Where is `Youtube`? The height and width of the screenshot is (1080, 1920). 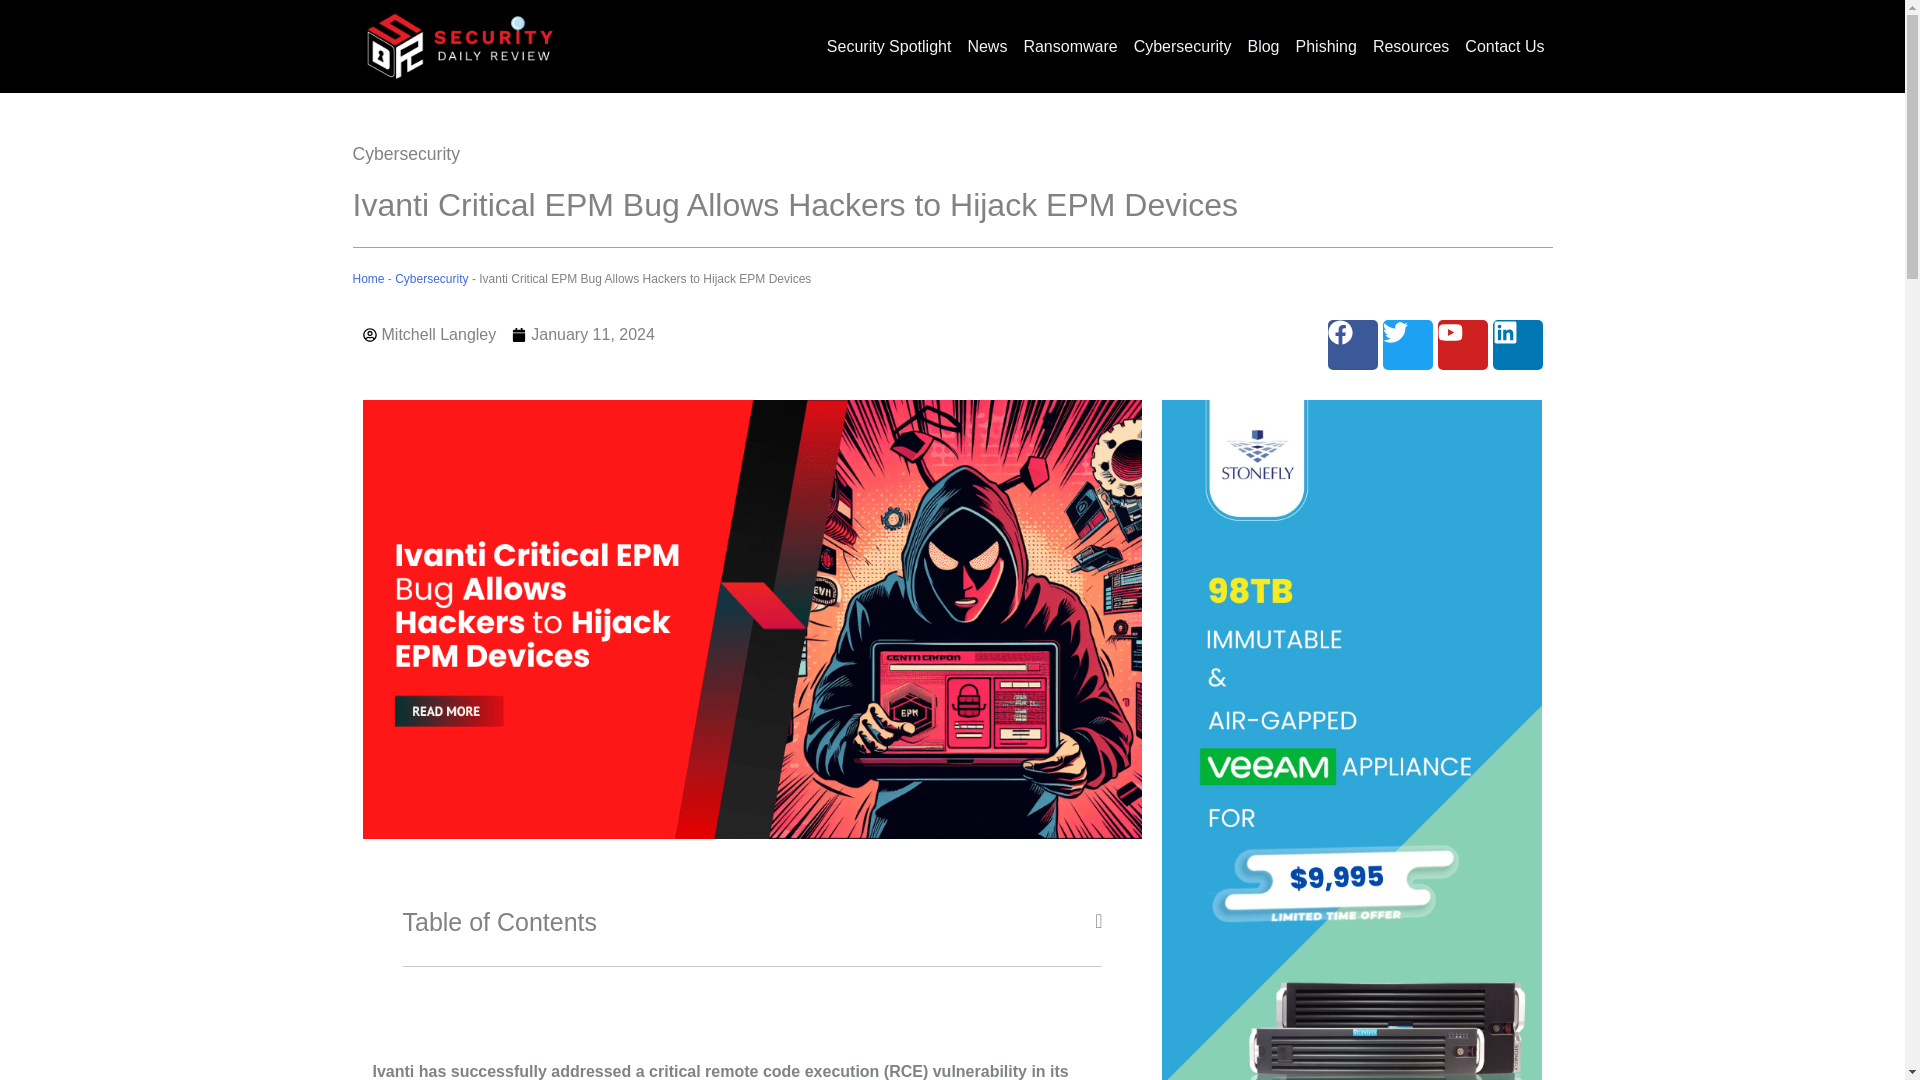
Youtube is located at coordinates (1463, 344).